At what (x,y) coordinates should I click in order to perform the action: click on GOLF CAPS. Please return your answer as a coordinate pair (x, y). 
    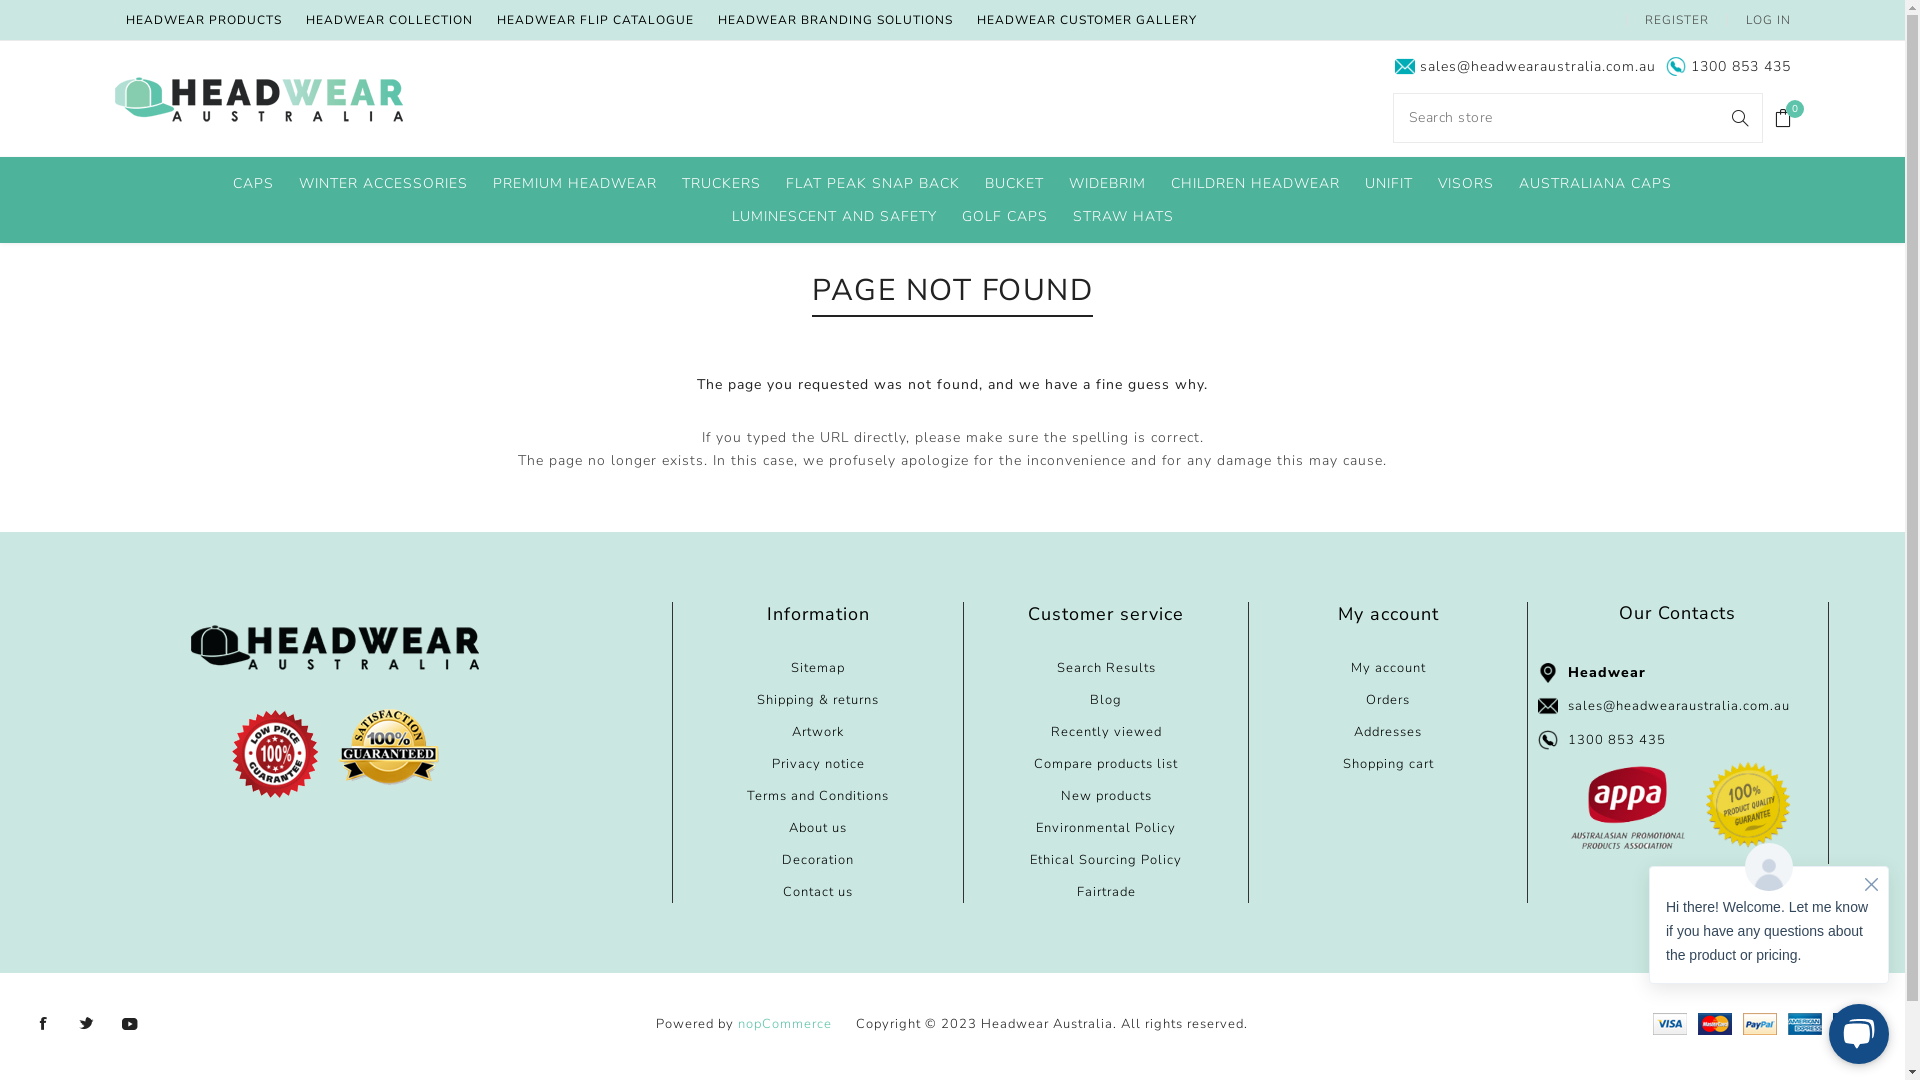
    Looking at the image, I should click on (1005, 216).